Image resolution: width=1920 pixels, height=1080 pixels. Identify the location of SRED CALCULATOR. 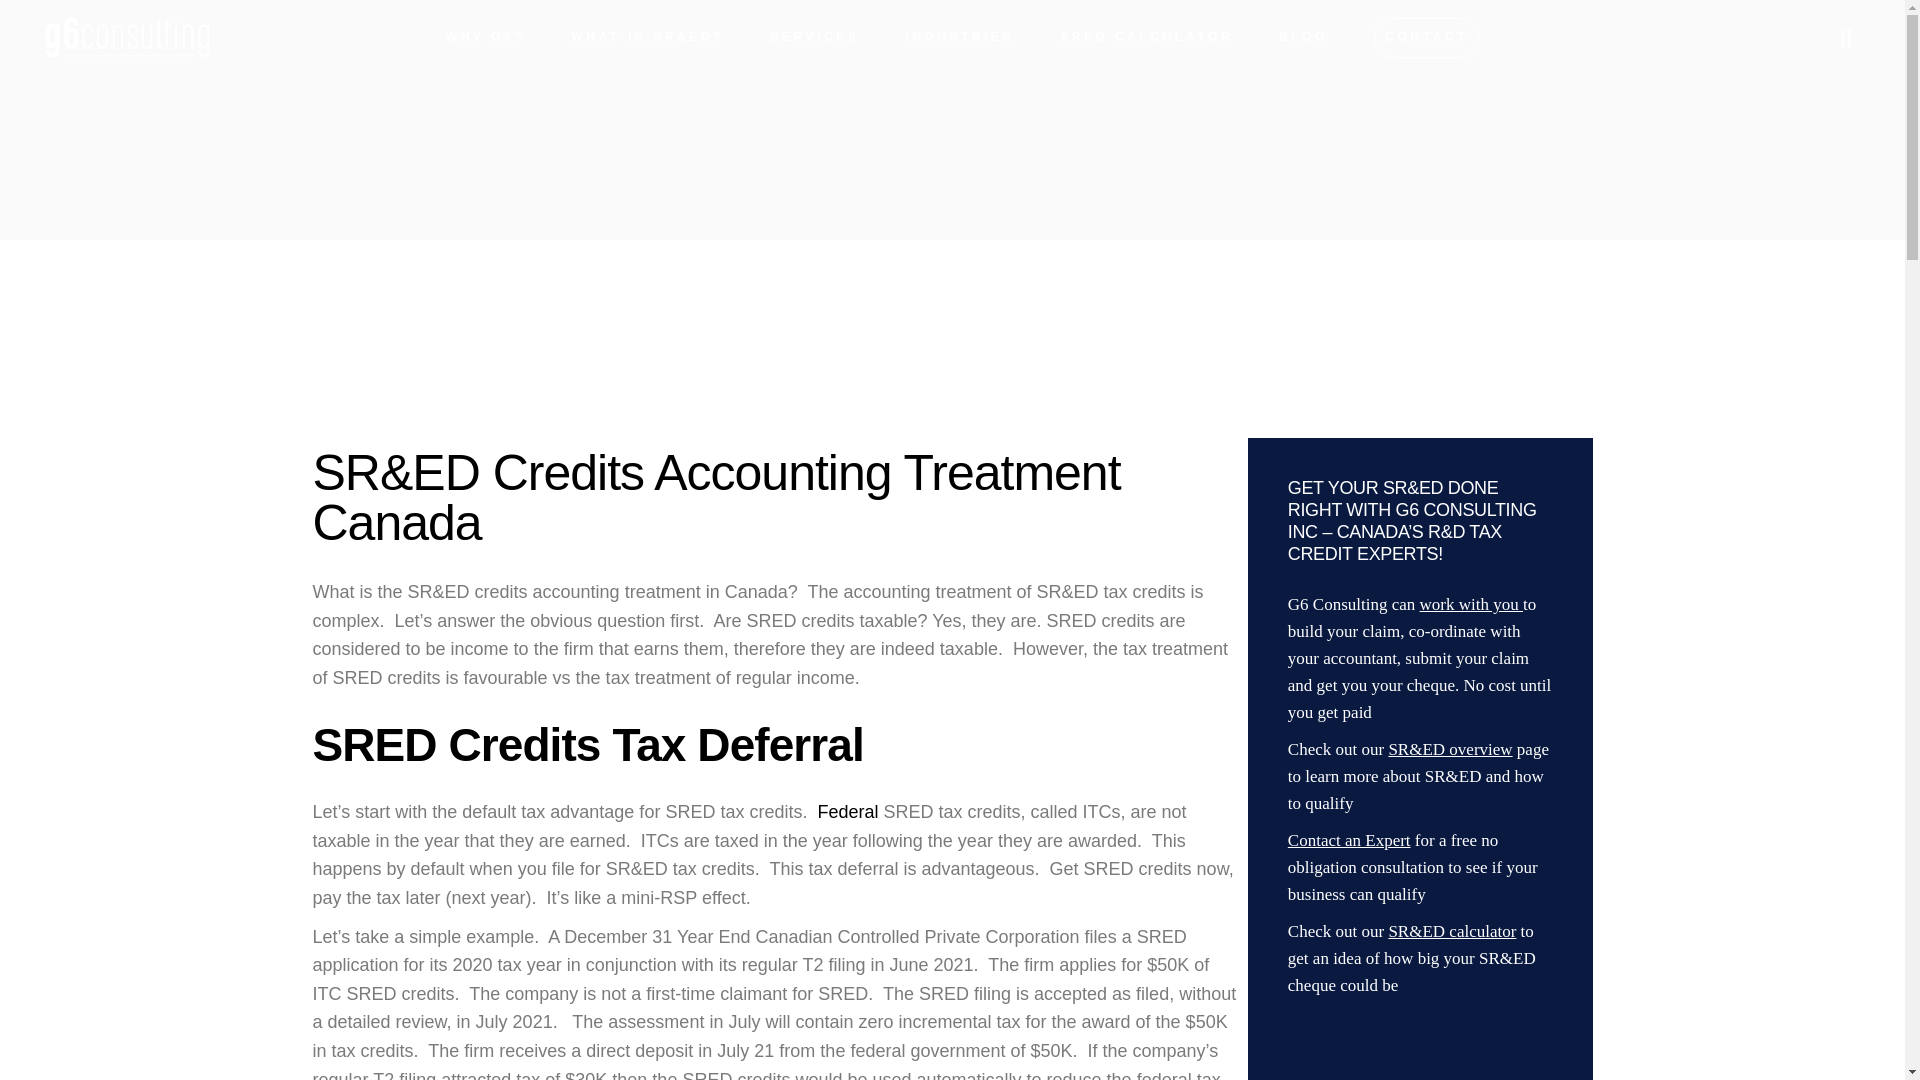
(1146, 38).